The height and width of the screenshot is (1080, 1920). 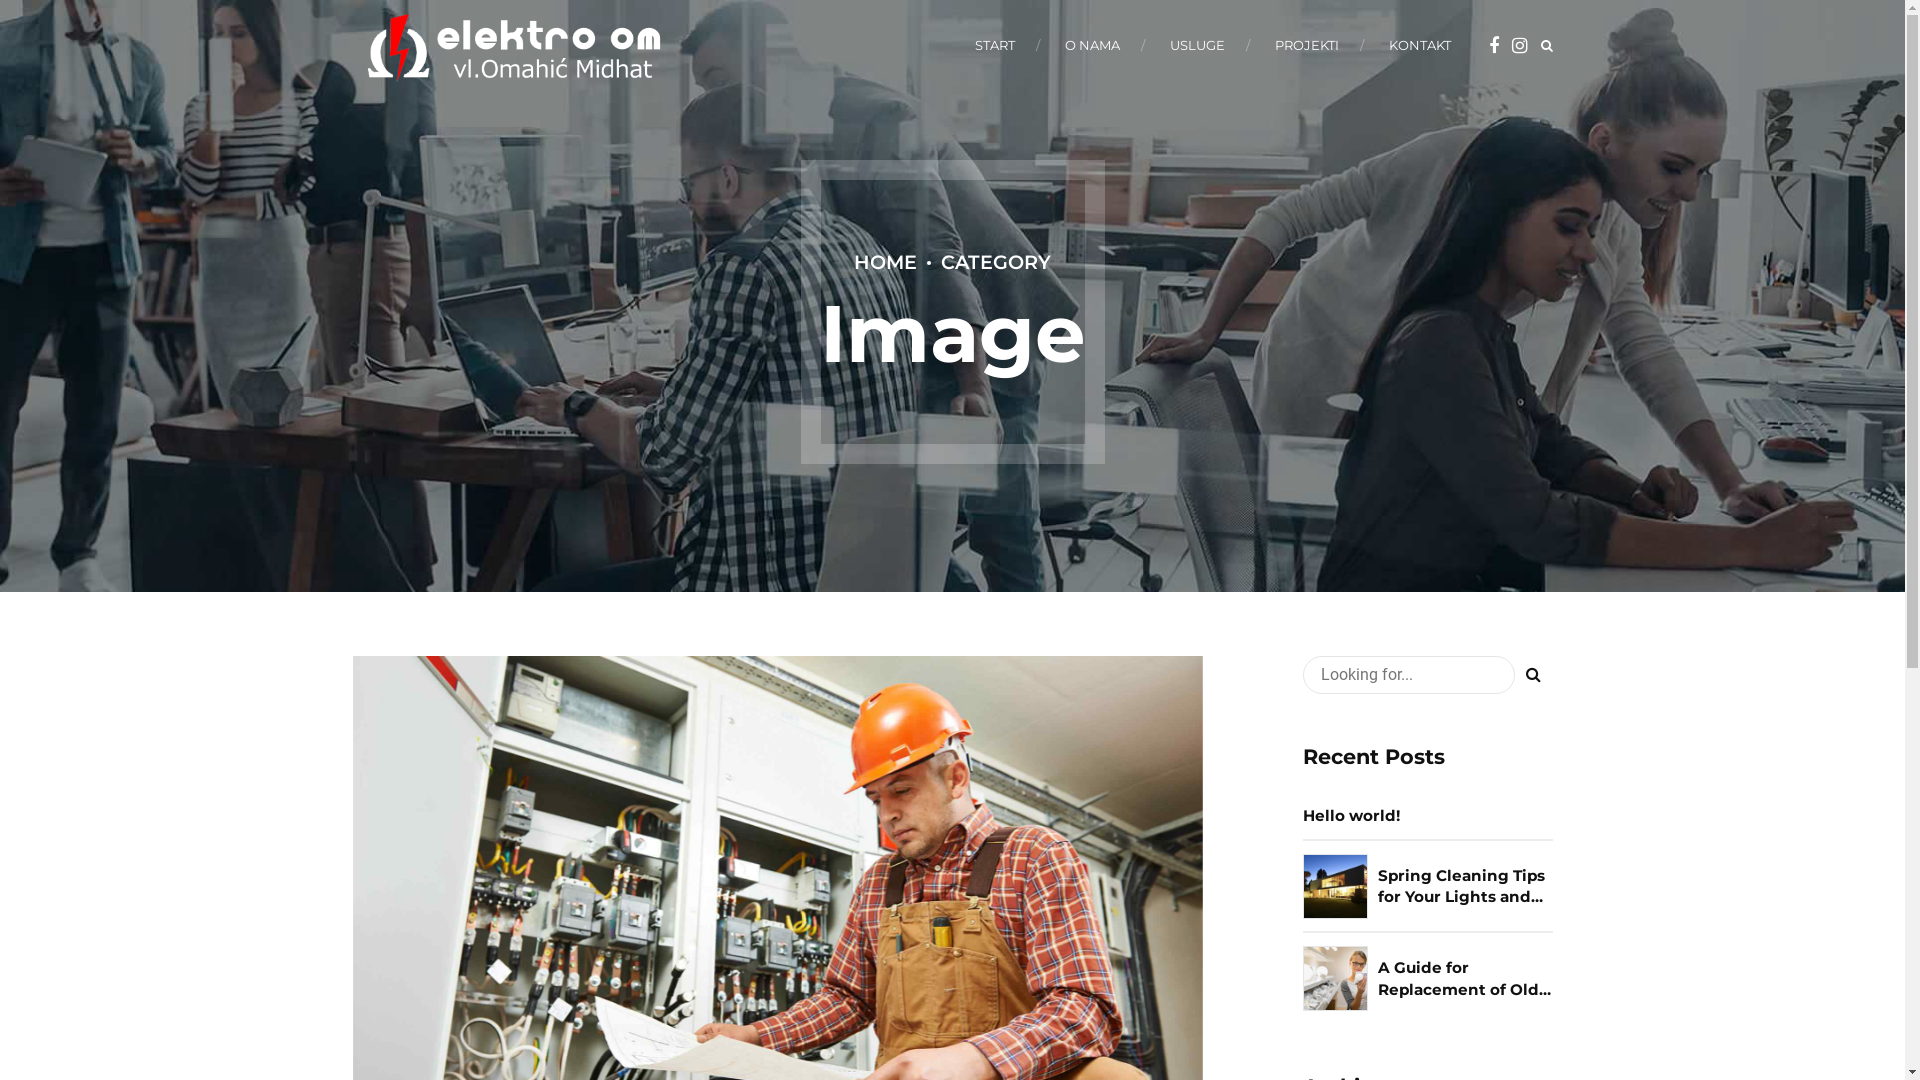 I want to click on PROJEKTI, so click(x=1306, y=45).